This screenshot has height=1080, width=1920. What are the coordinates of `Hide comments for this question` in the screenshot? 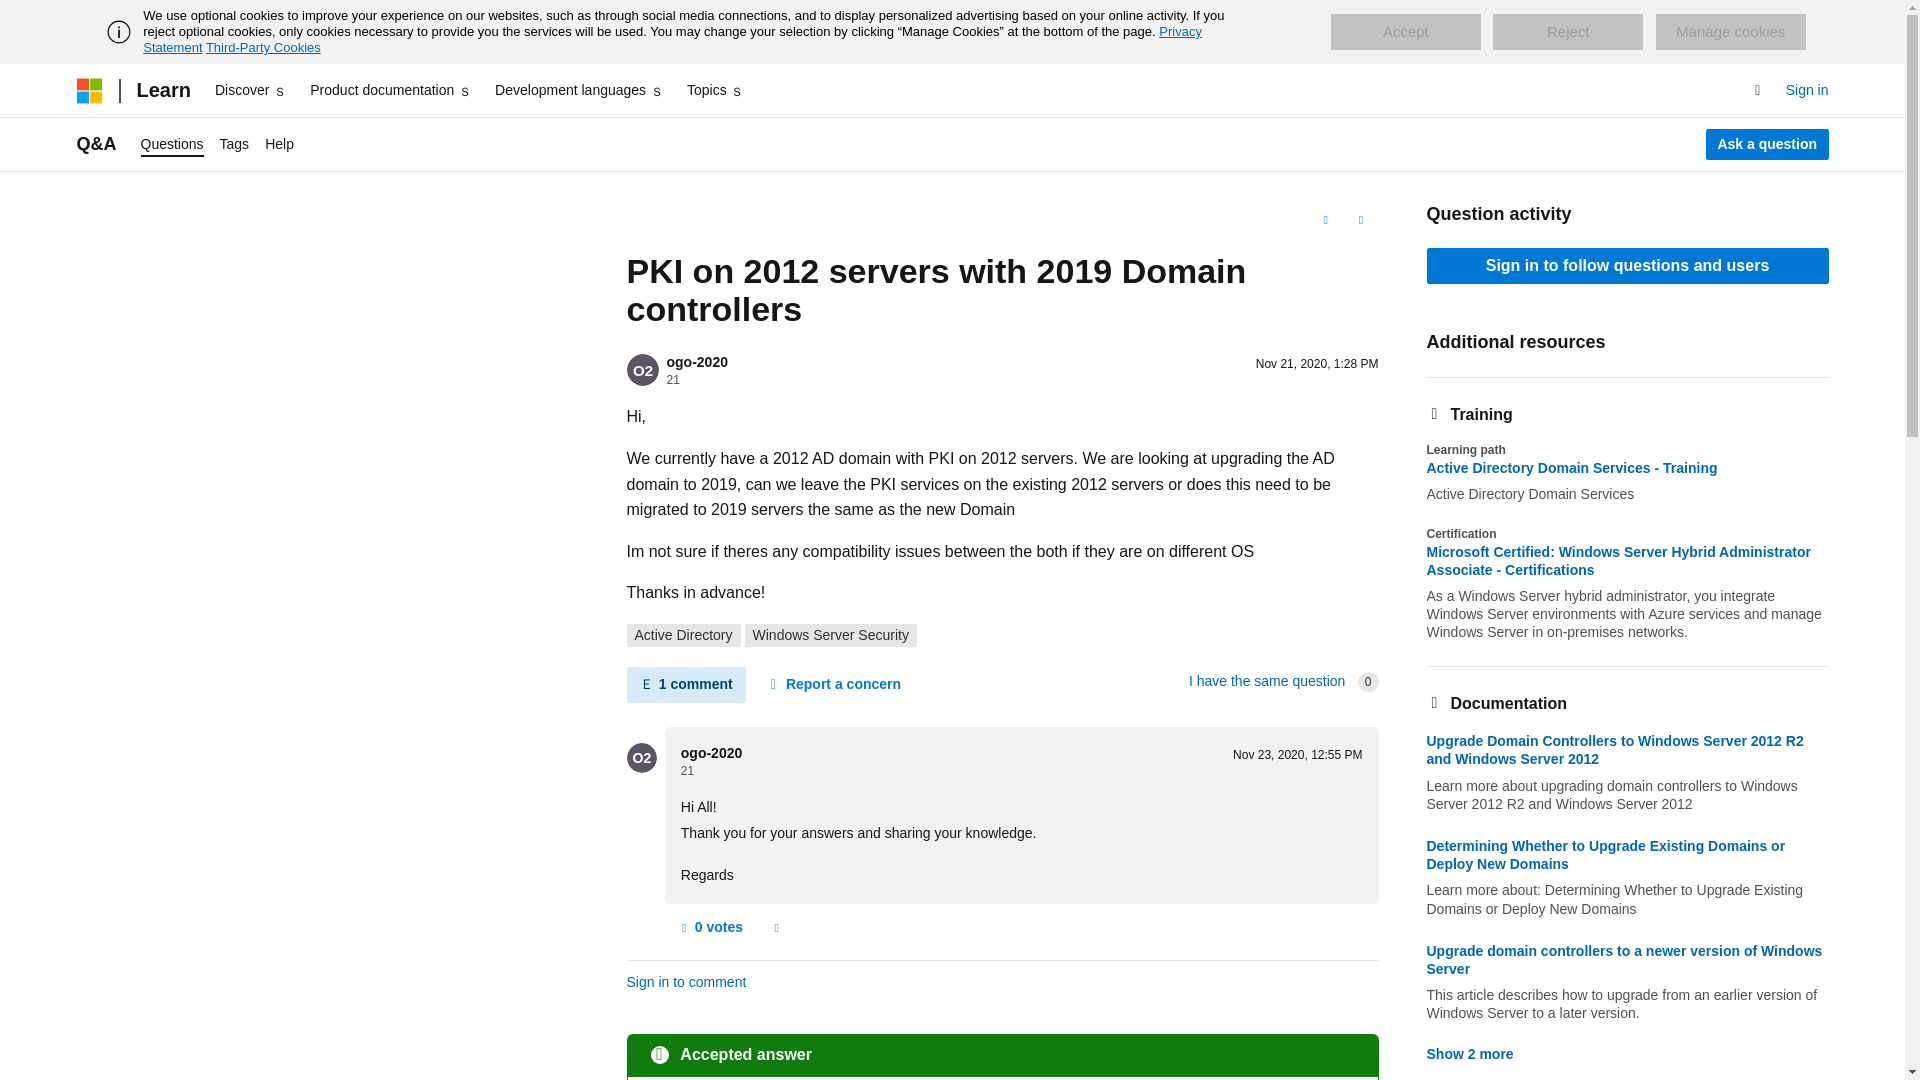 It's located at (684, 685).